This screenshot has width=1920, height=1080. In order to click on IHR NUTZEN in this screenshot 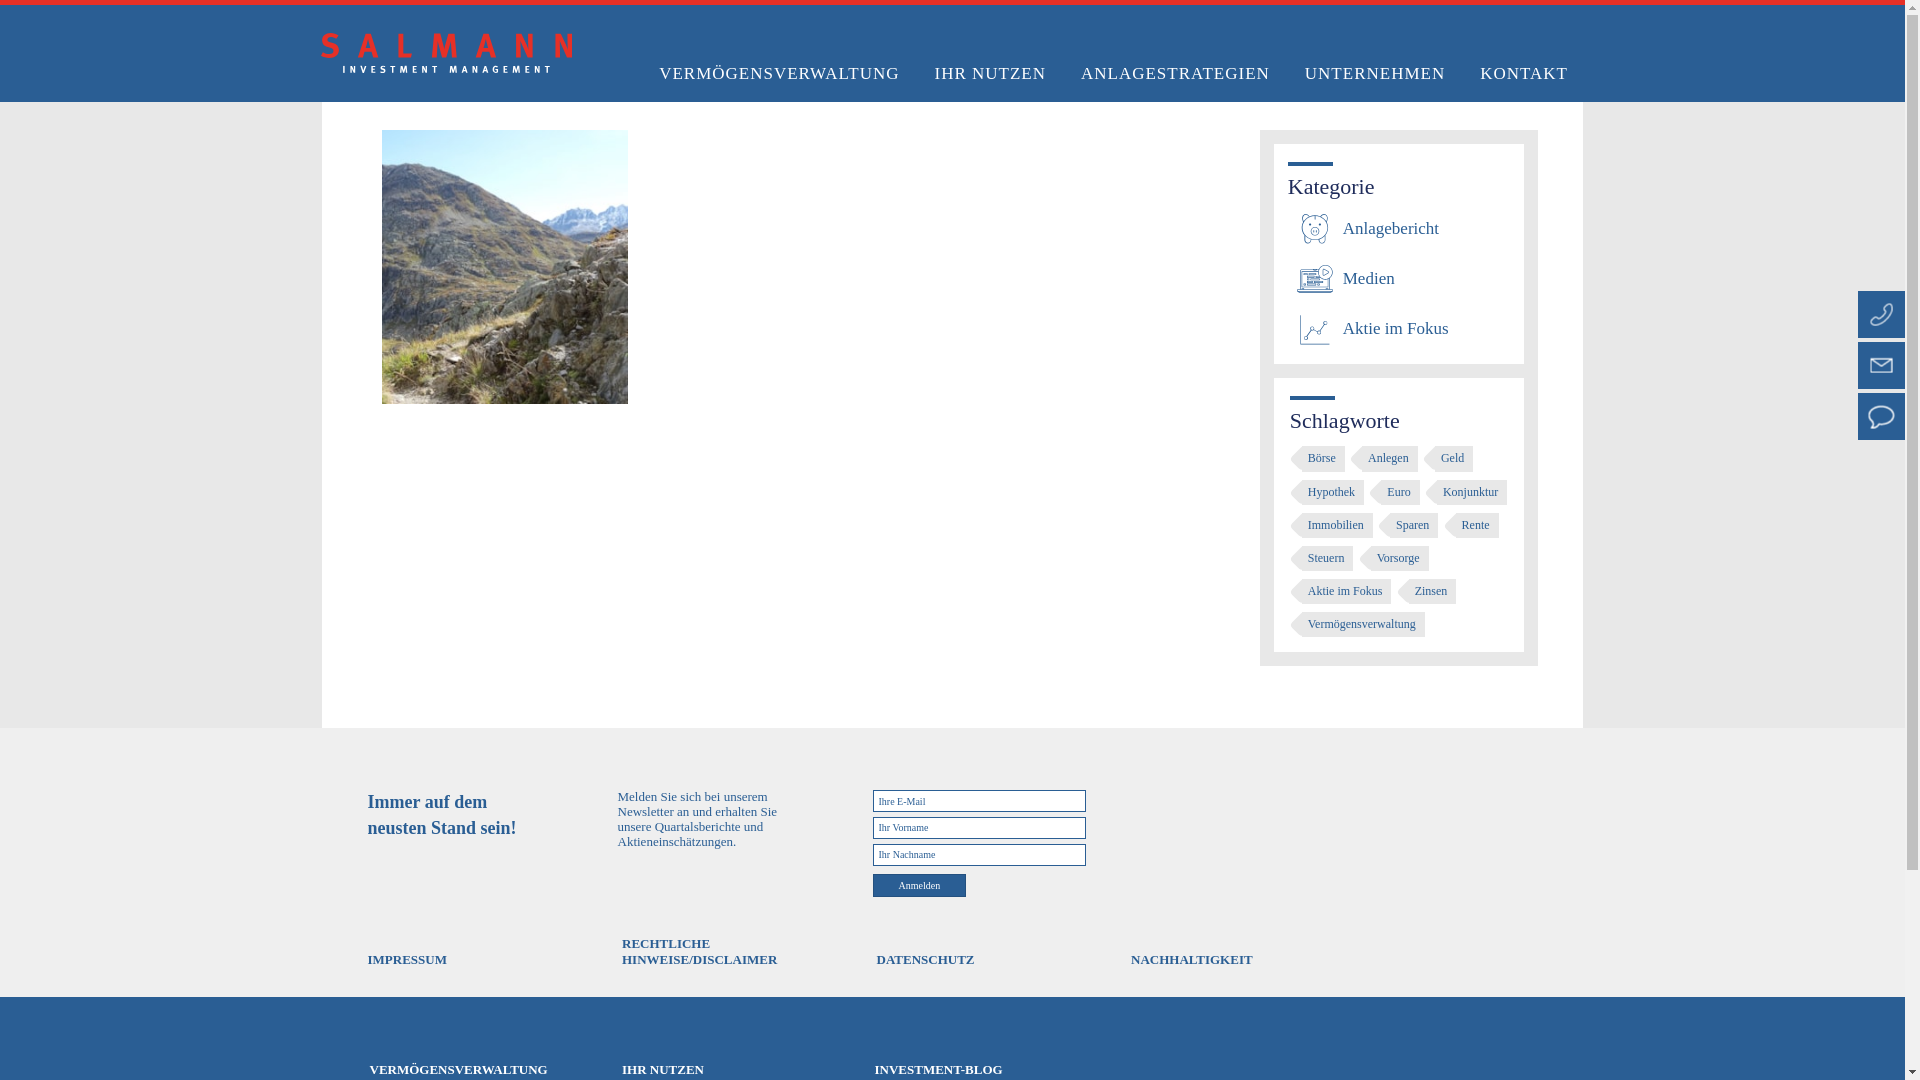, I will do `click(990, 74)`.